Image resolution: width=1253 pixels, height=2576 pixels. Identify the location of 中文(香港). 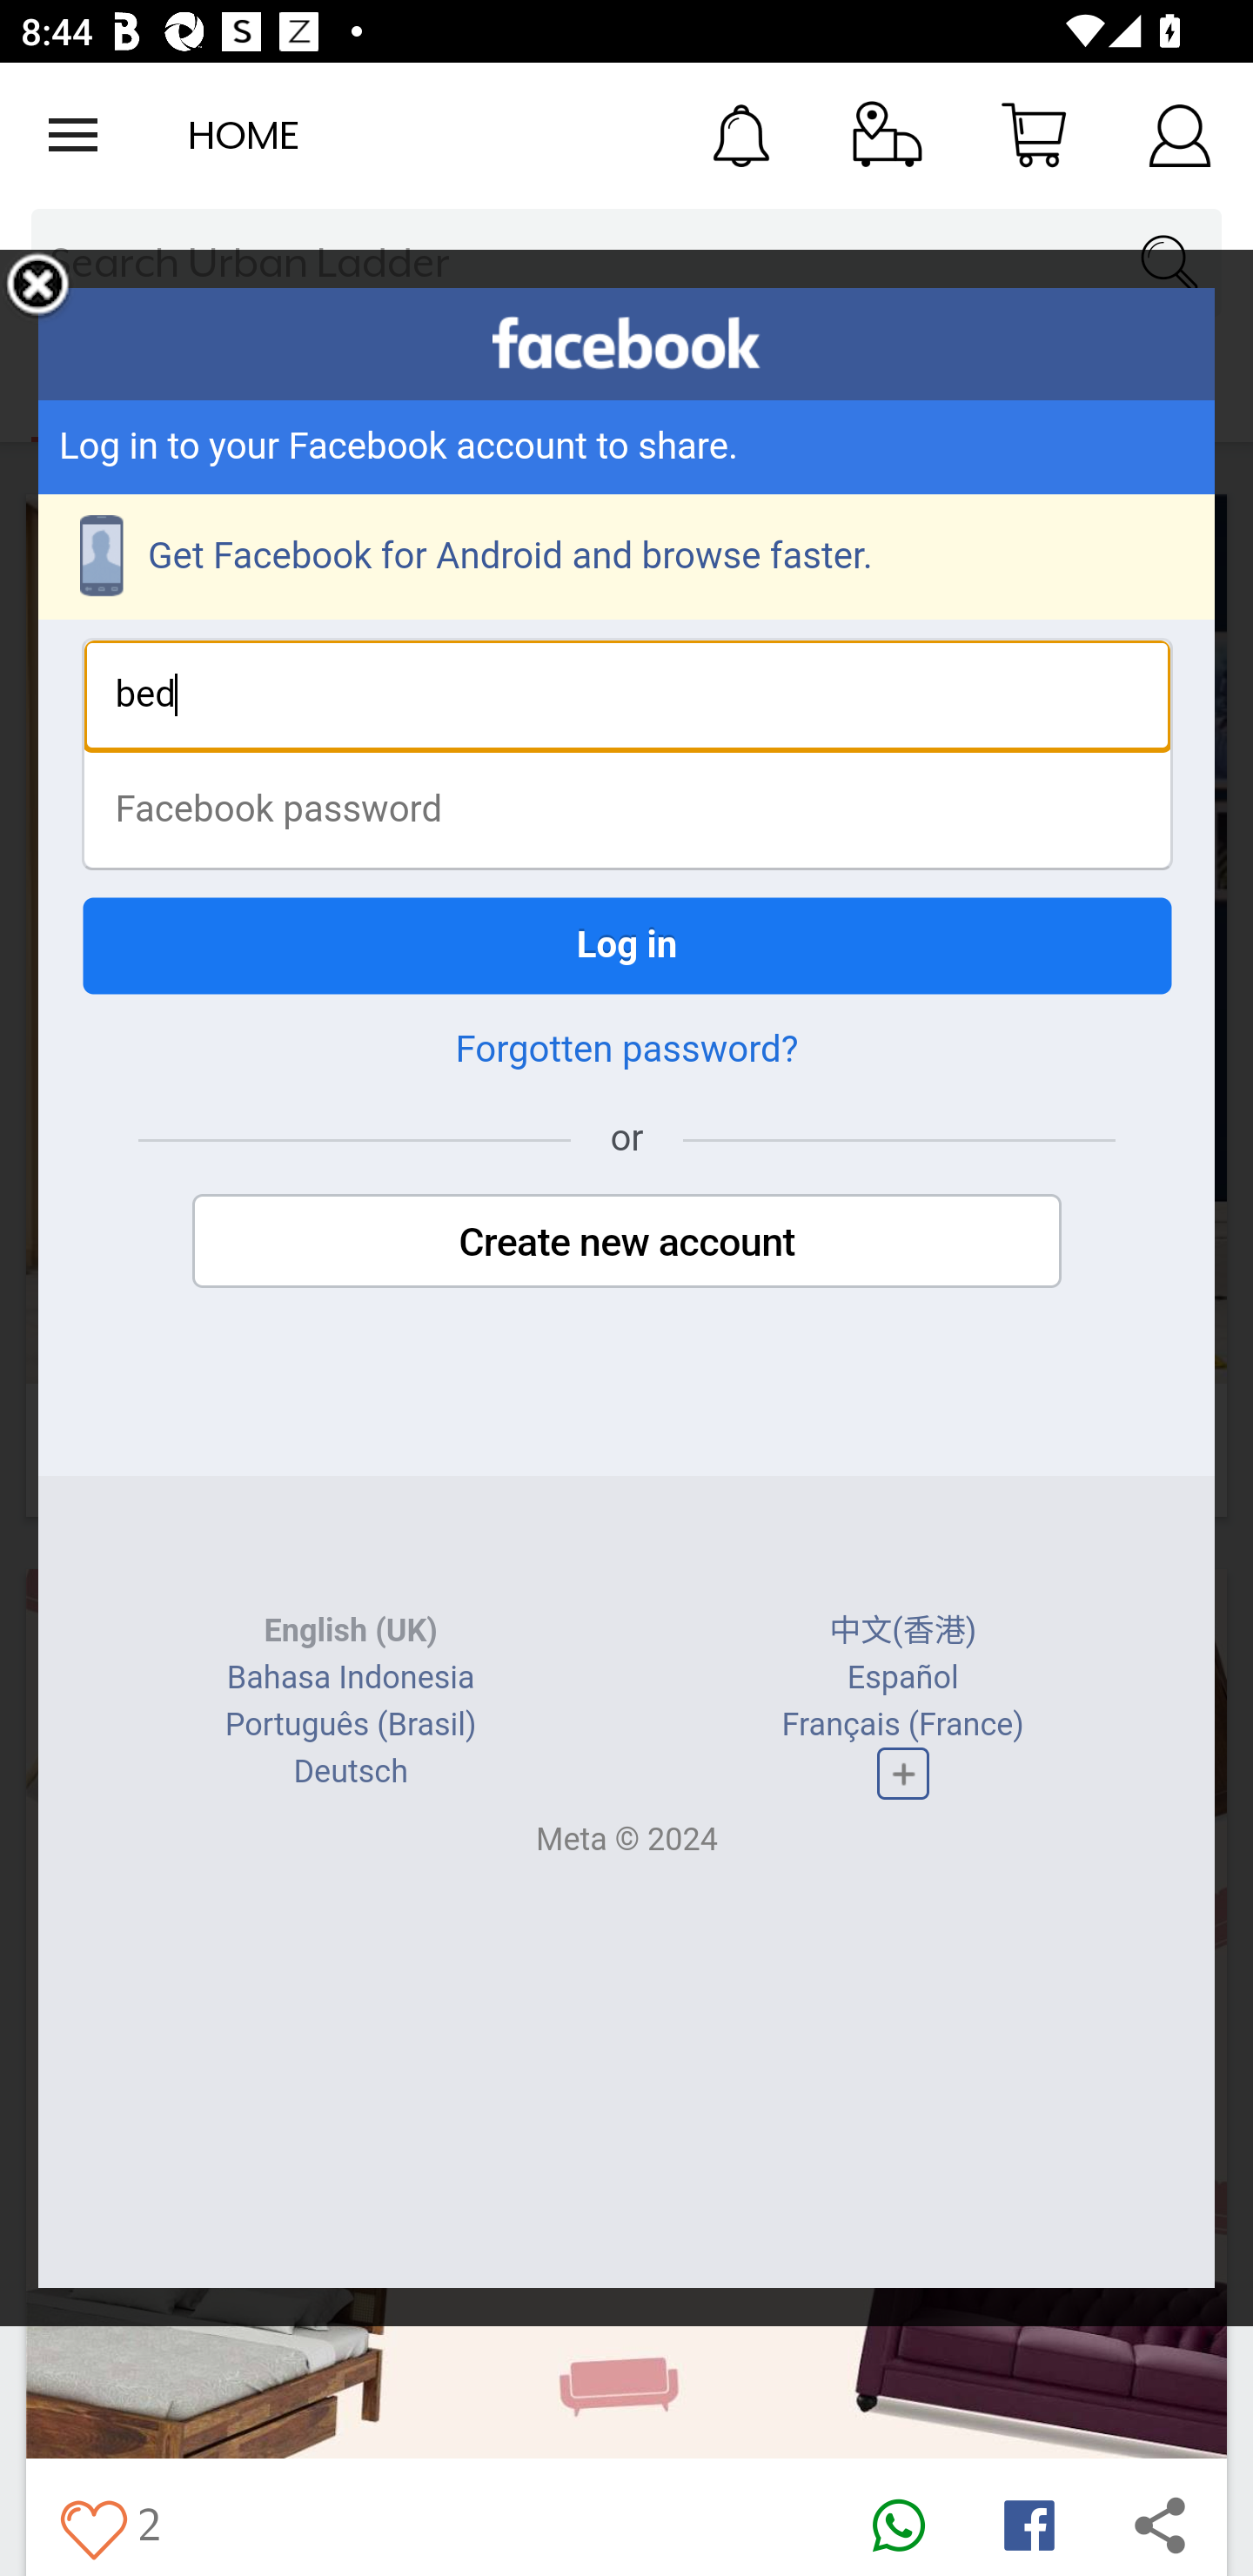
(903, 1631).